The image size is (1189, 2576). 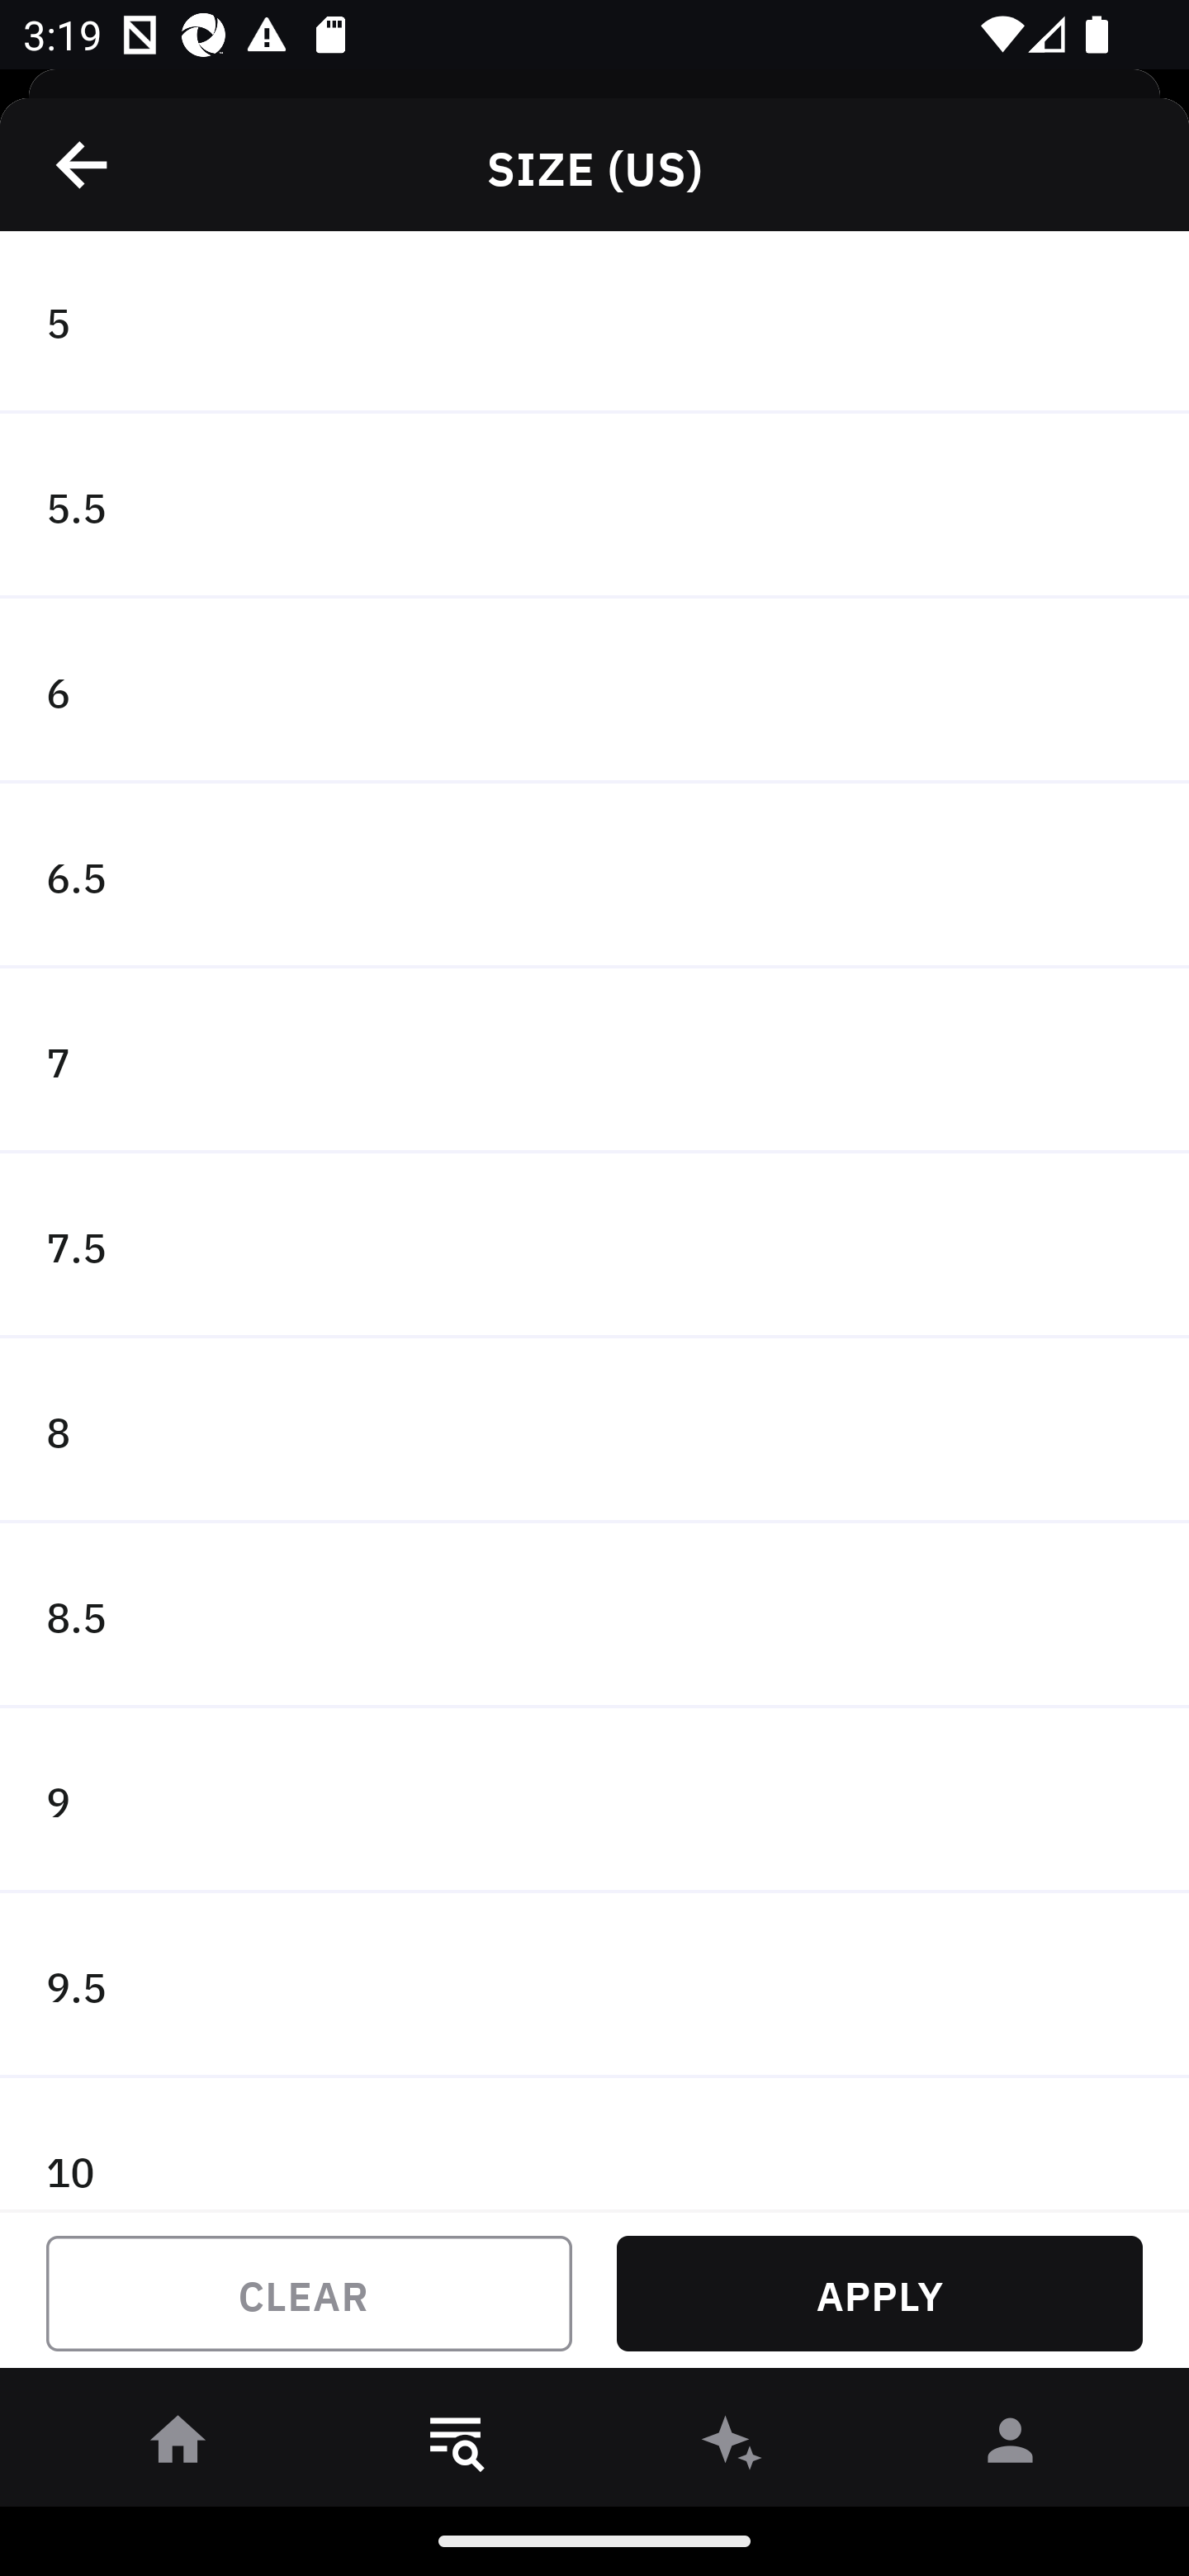 I want to click on 9, so click(x=594, y=1800).